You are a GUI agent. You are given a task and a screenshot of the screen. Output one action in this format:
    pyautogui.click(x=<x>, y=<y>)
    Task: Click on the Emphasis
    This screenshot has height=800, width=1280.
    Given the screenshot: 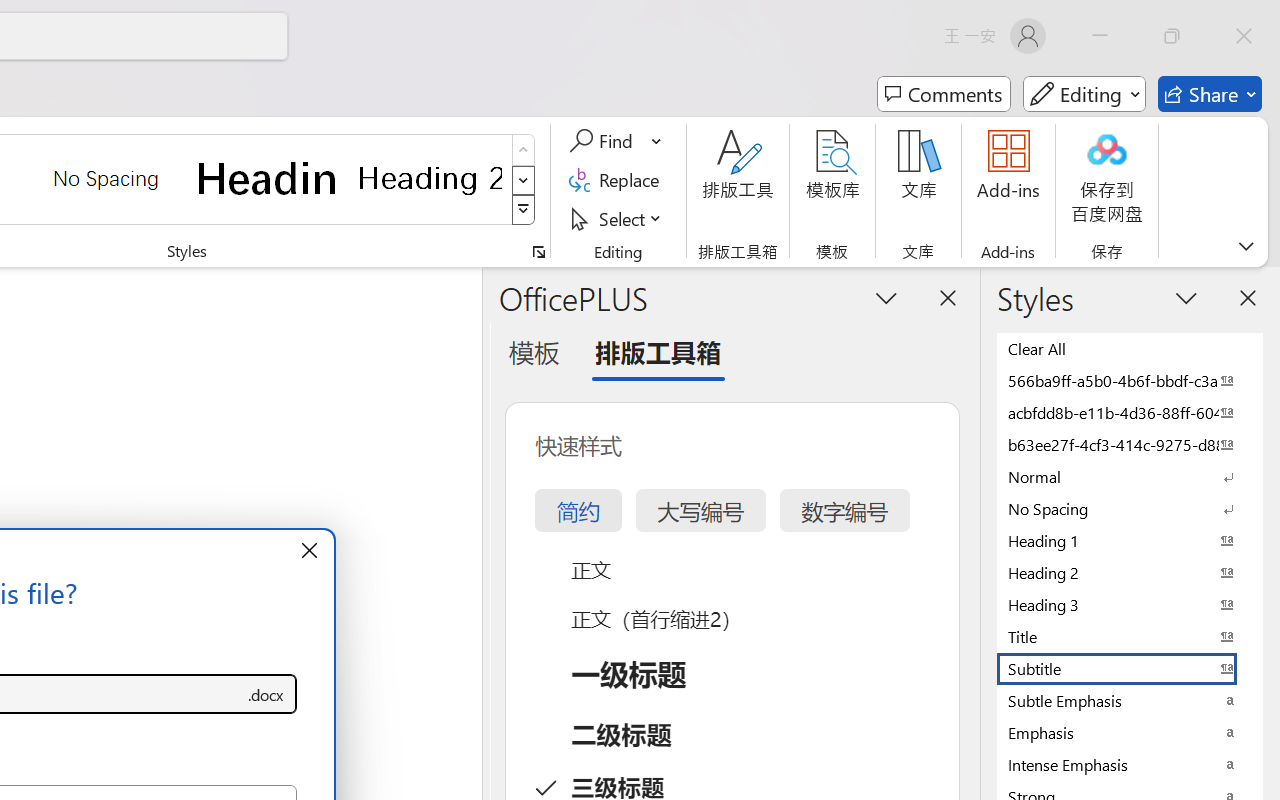 What is the action you would take?
    pyautogui.click(x=1130, y=732)
    